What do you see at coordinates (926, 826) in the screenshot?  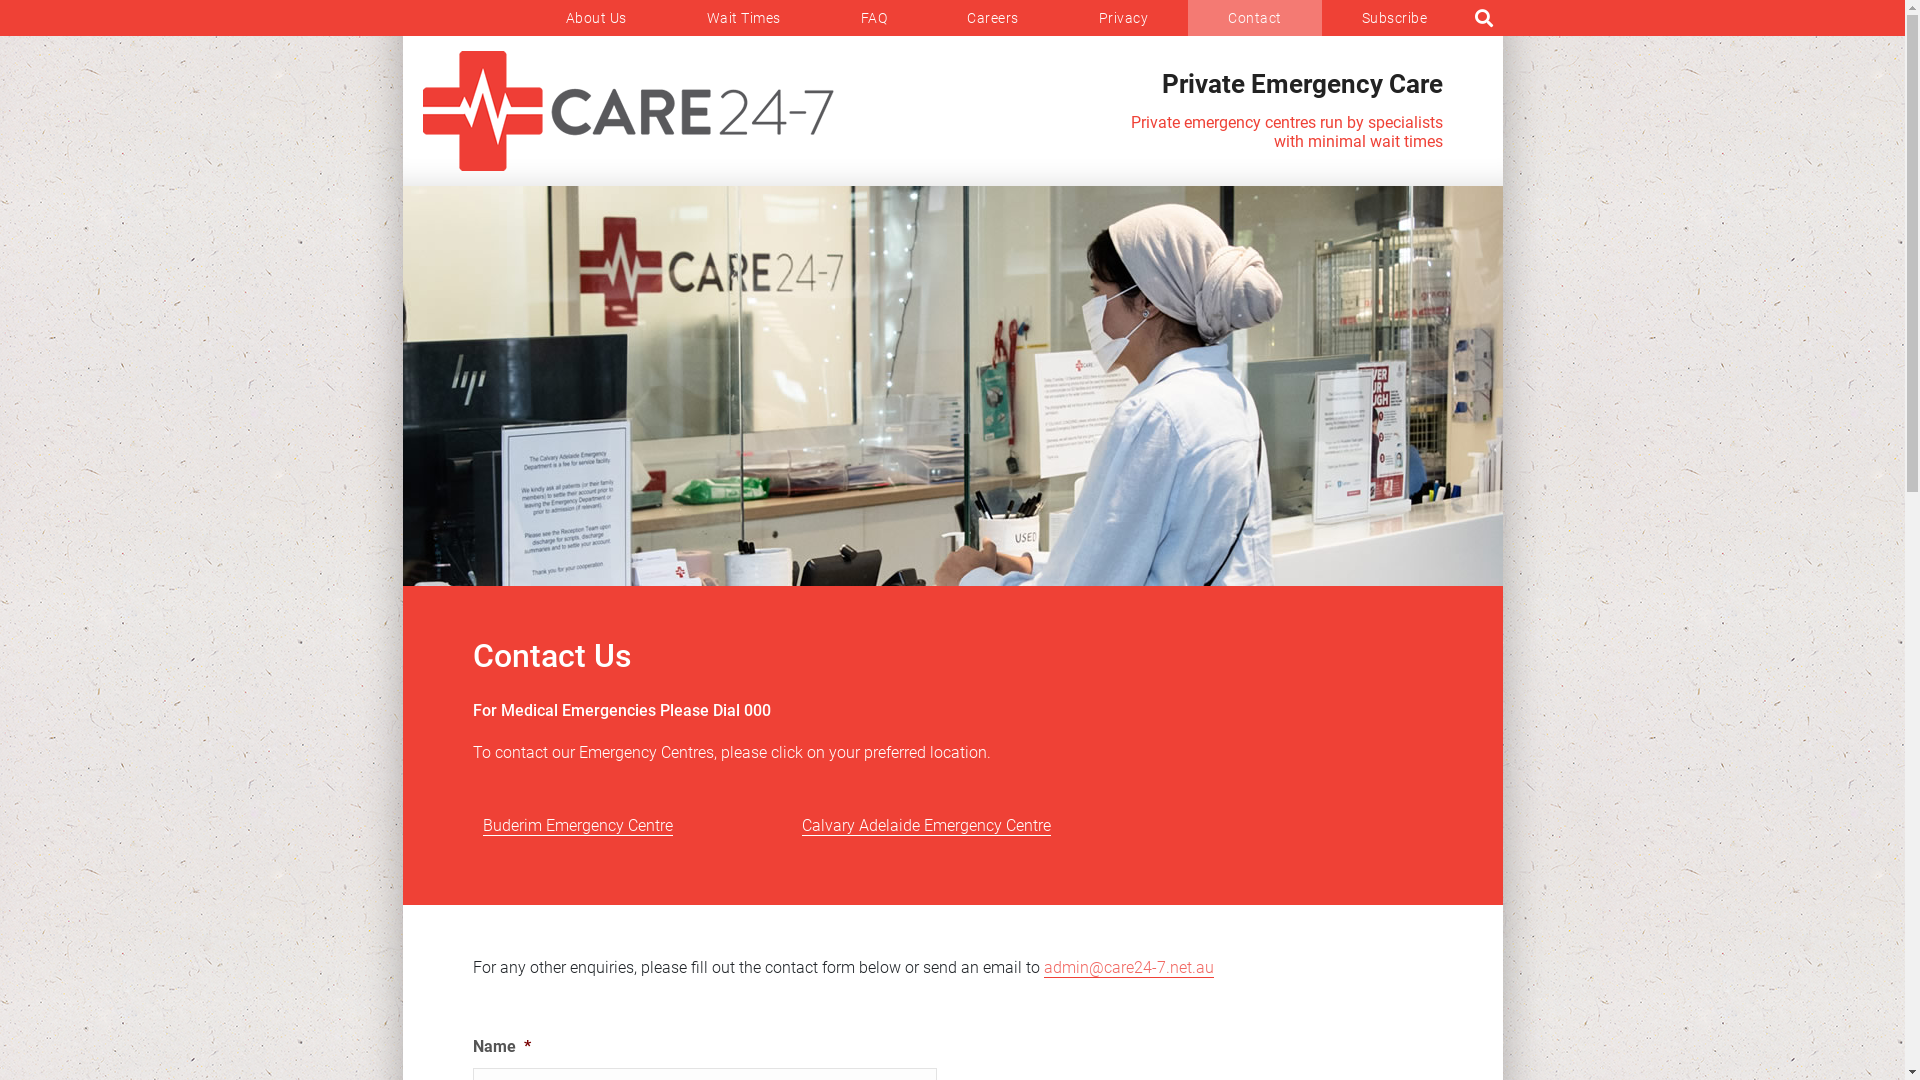 I see `Calvary Adelaide Emergency Centre` at bounding box center [926, 826].